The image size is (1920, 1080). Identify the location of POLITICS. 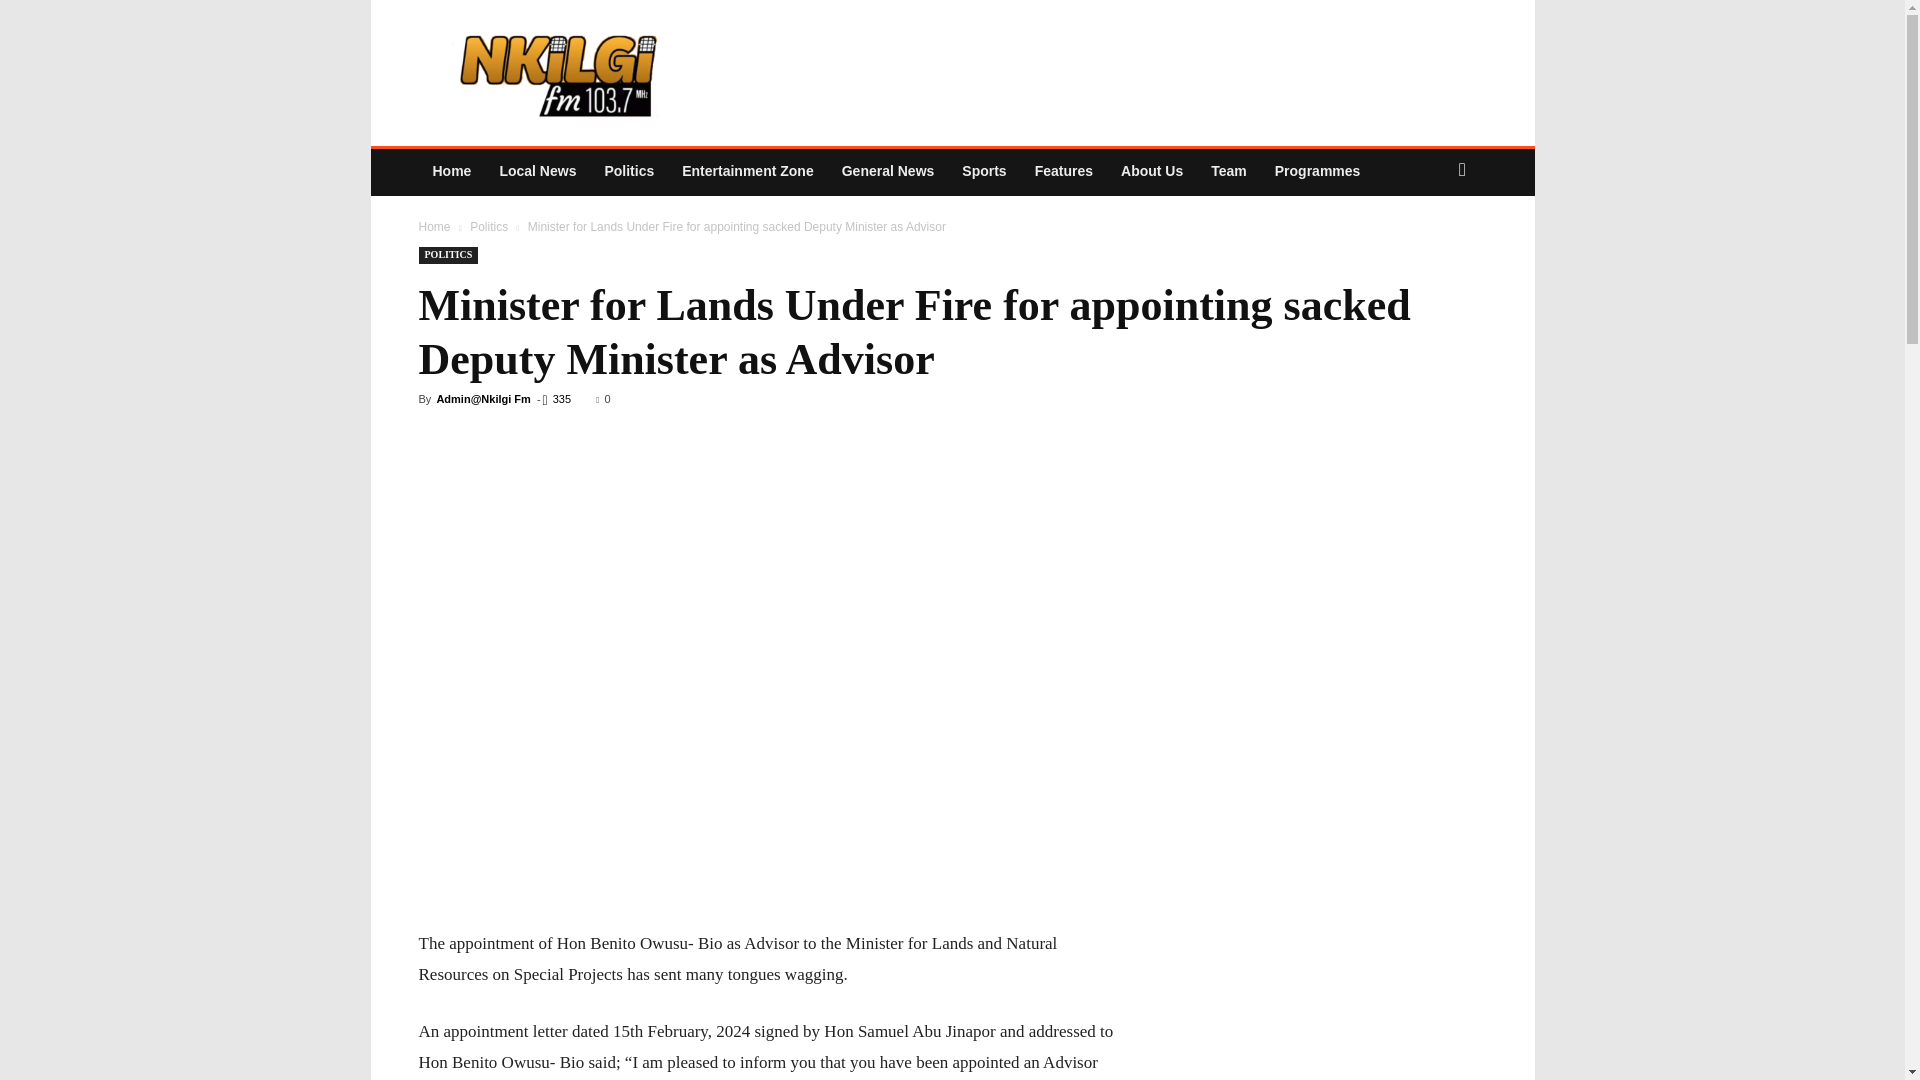
(448, 255).